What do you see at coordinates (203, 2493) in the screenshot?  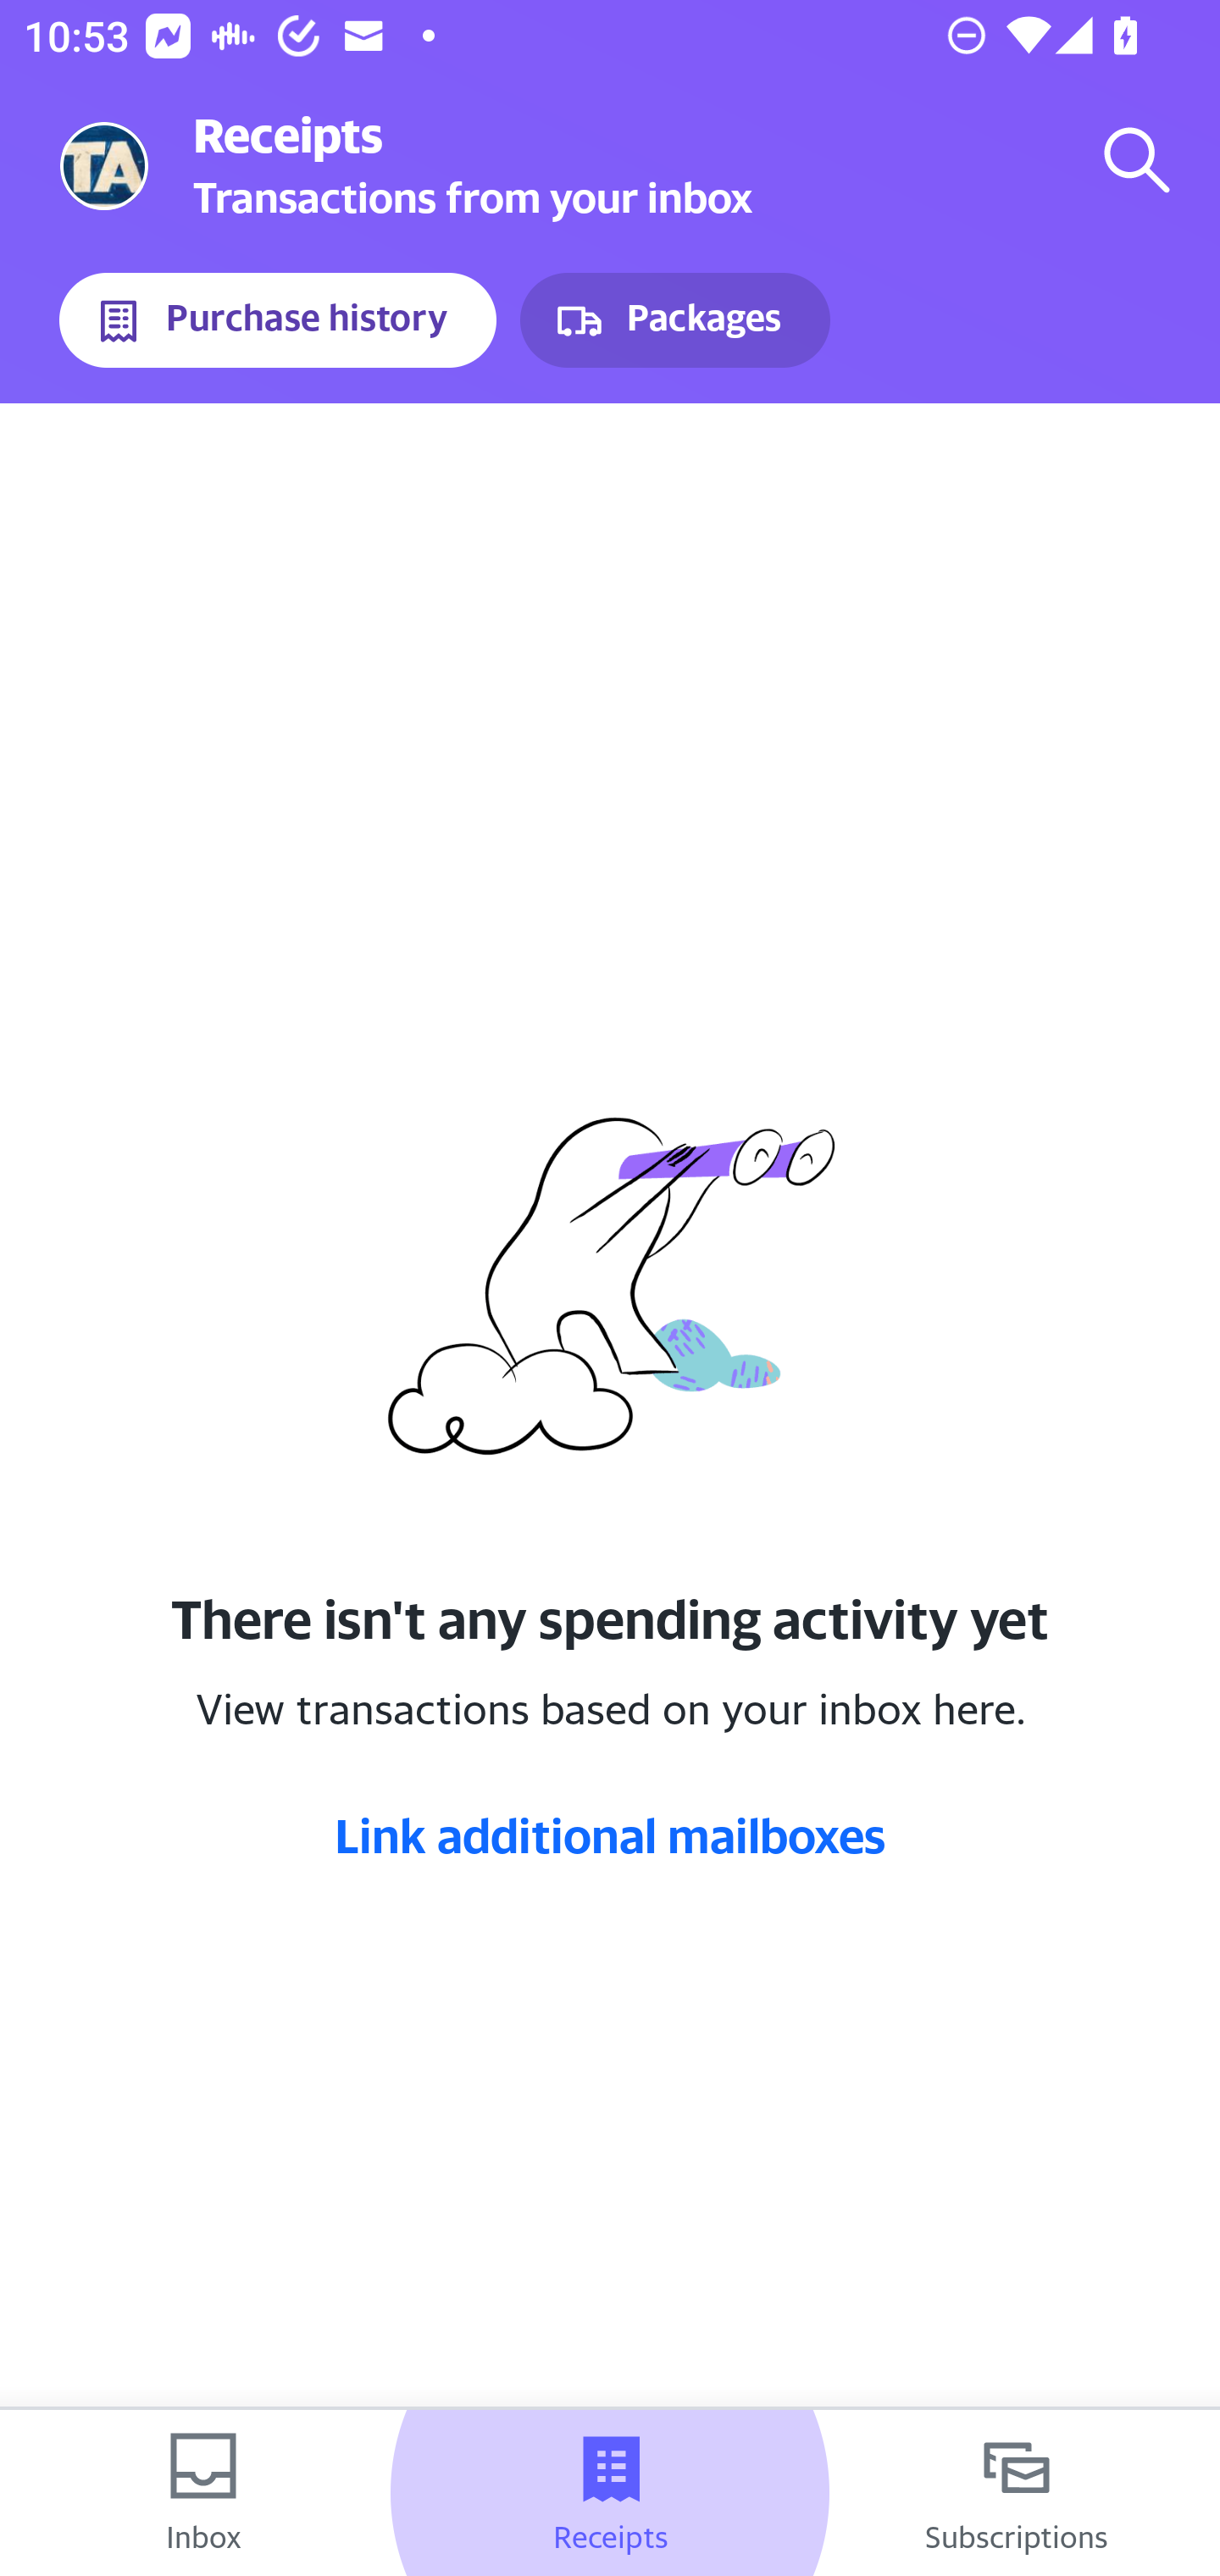 I see `Inbox` at bounding box center [203, 2493].